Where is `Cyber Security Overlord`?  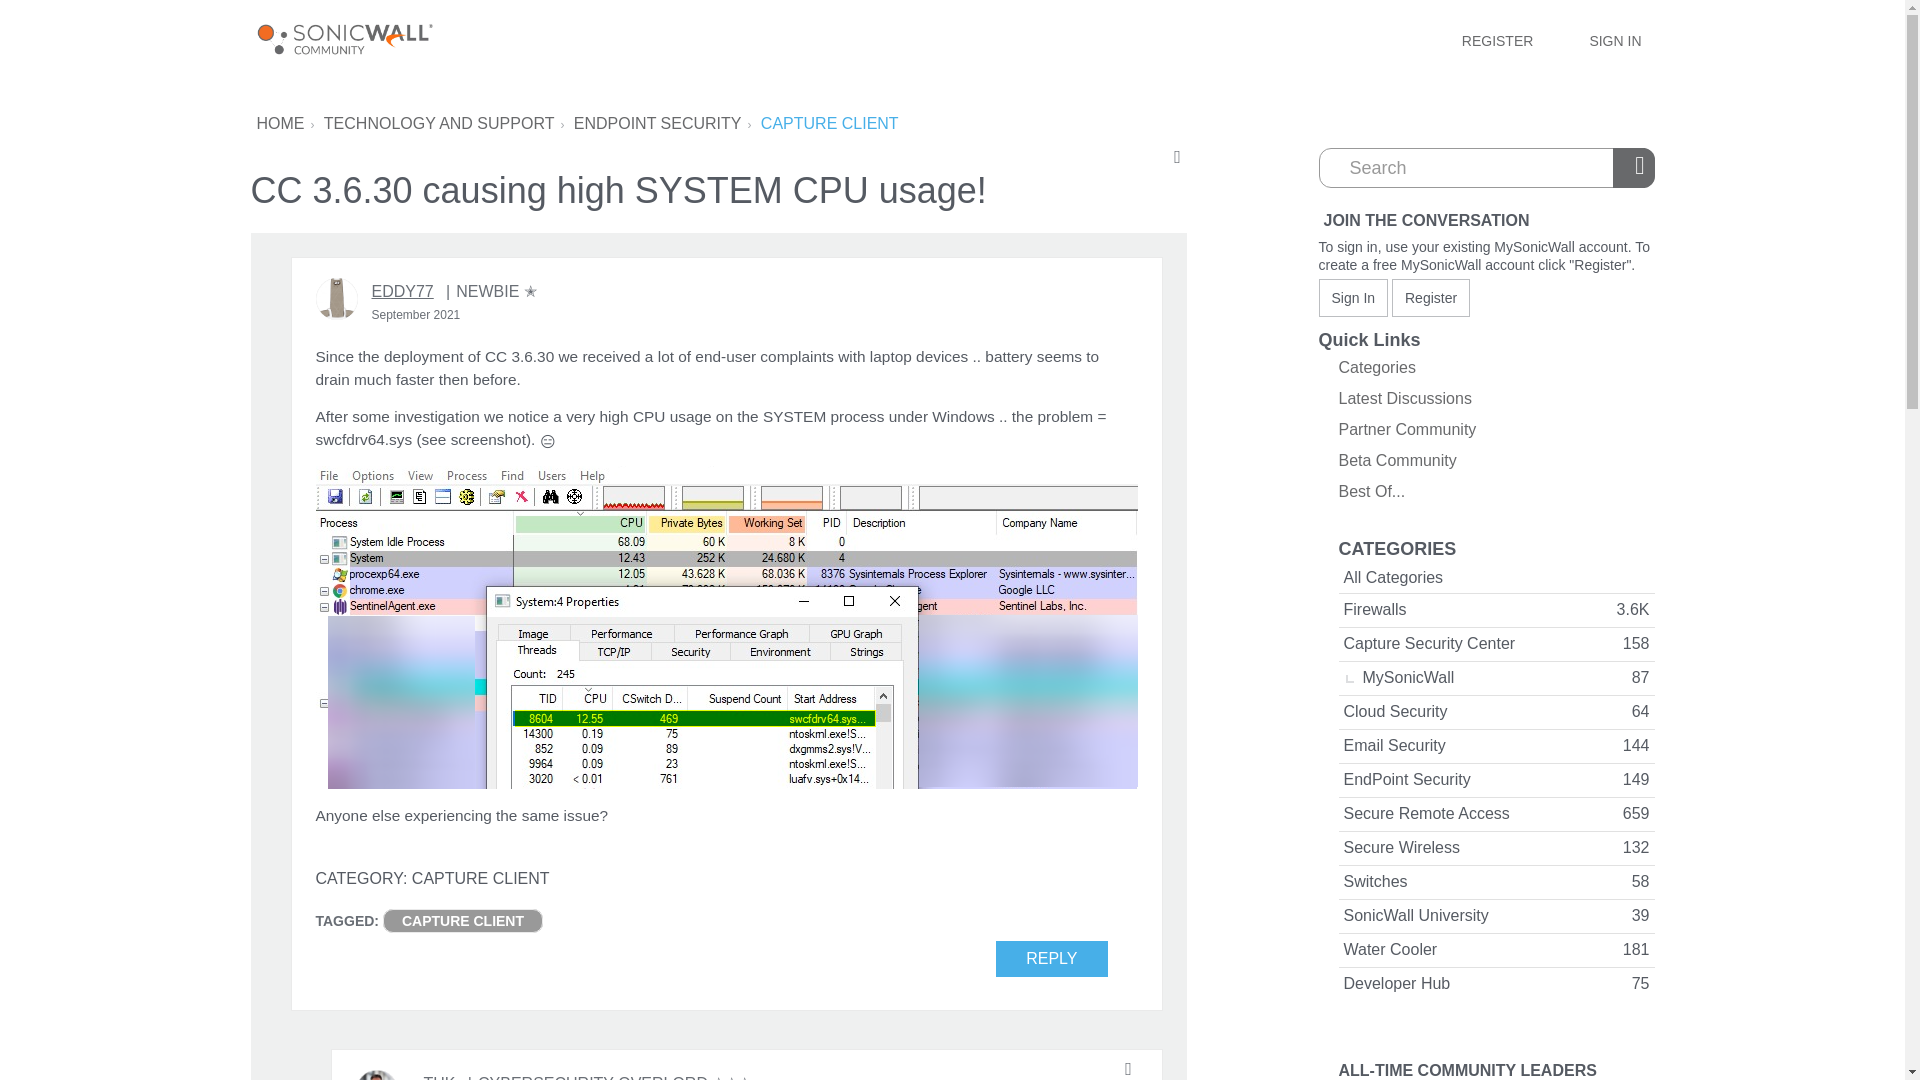
Cyber Security Overlord is located at coordinates (609, 1076).